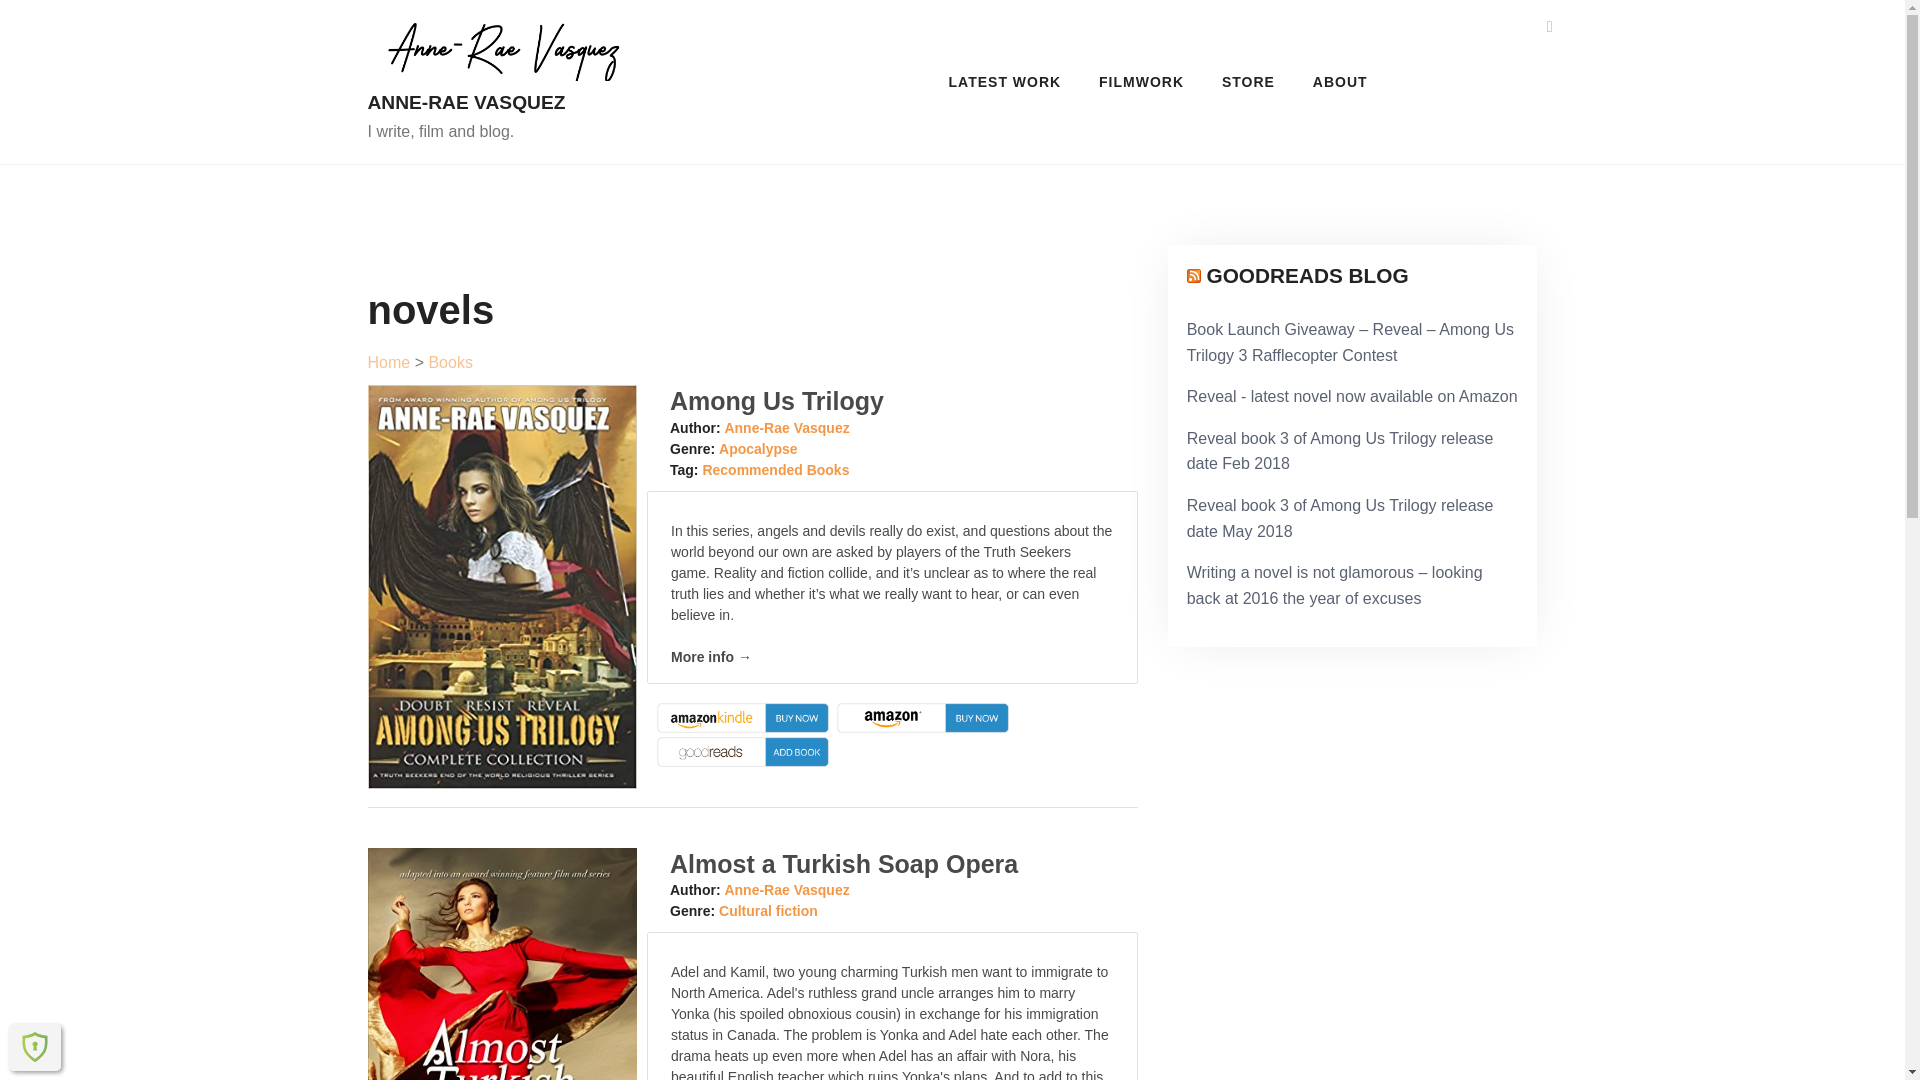 Image resolution: width=1920 pixels, height=1080 pixels. Describe the element at coordinates (502, 102) in the screenshot. I see `ANNE-RAE VASQUEZ` at that location.